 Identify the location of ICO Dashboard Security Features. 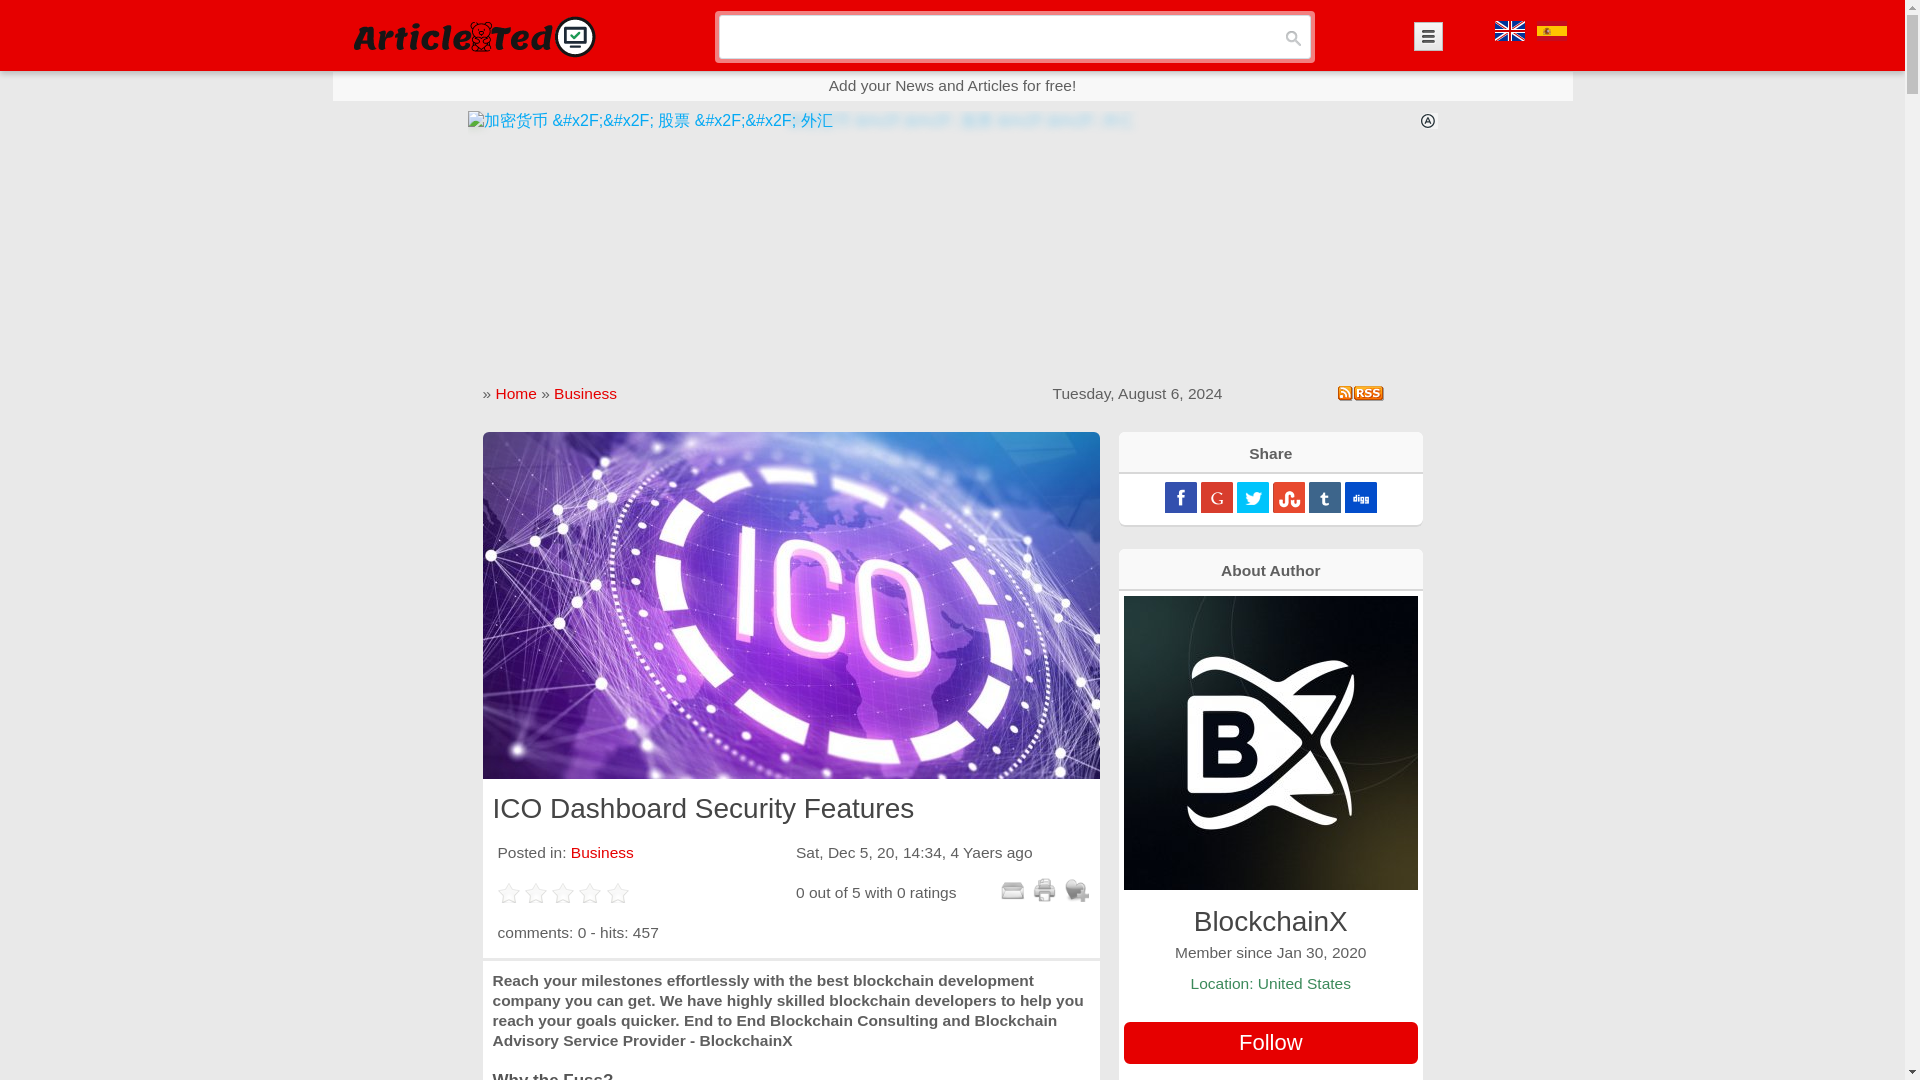
(790, 605).